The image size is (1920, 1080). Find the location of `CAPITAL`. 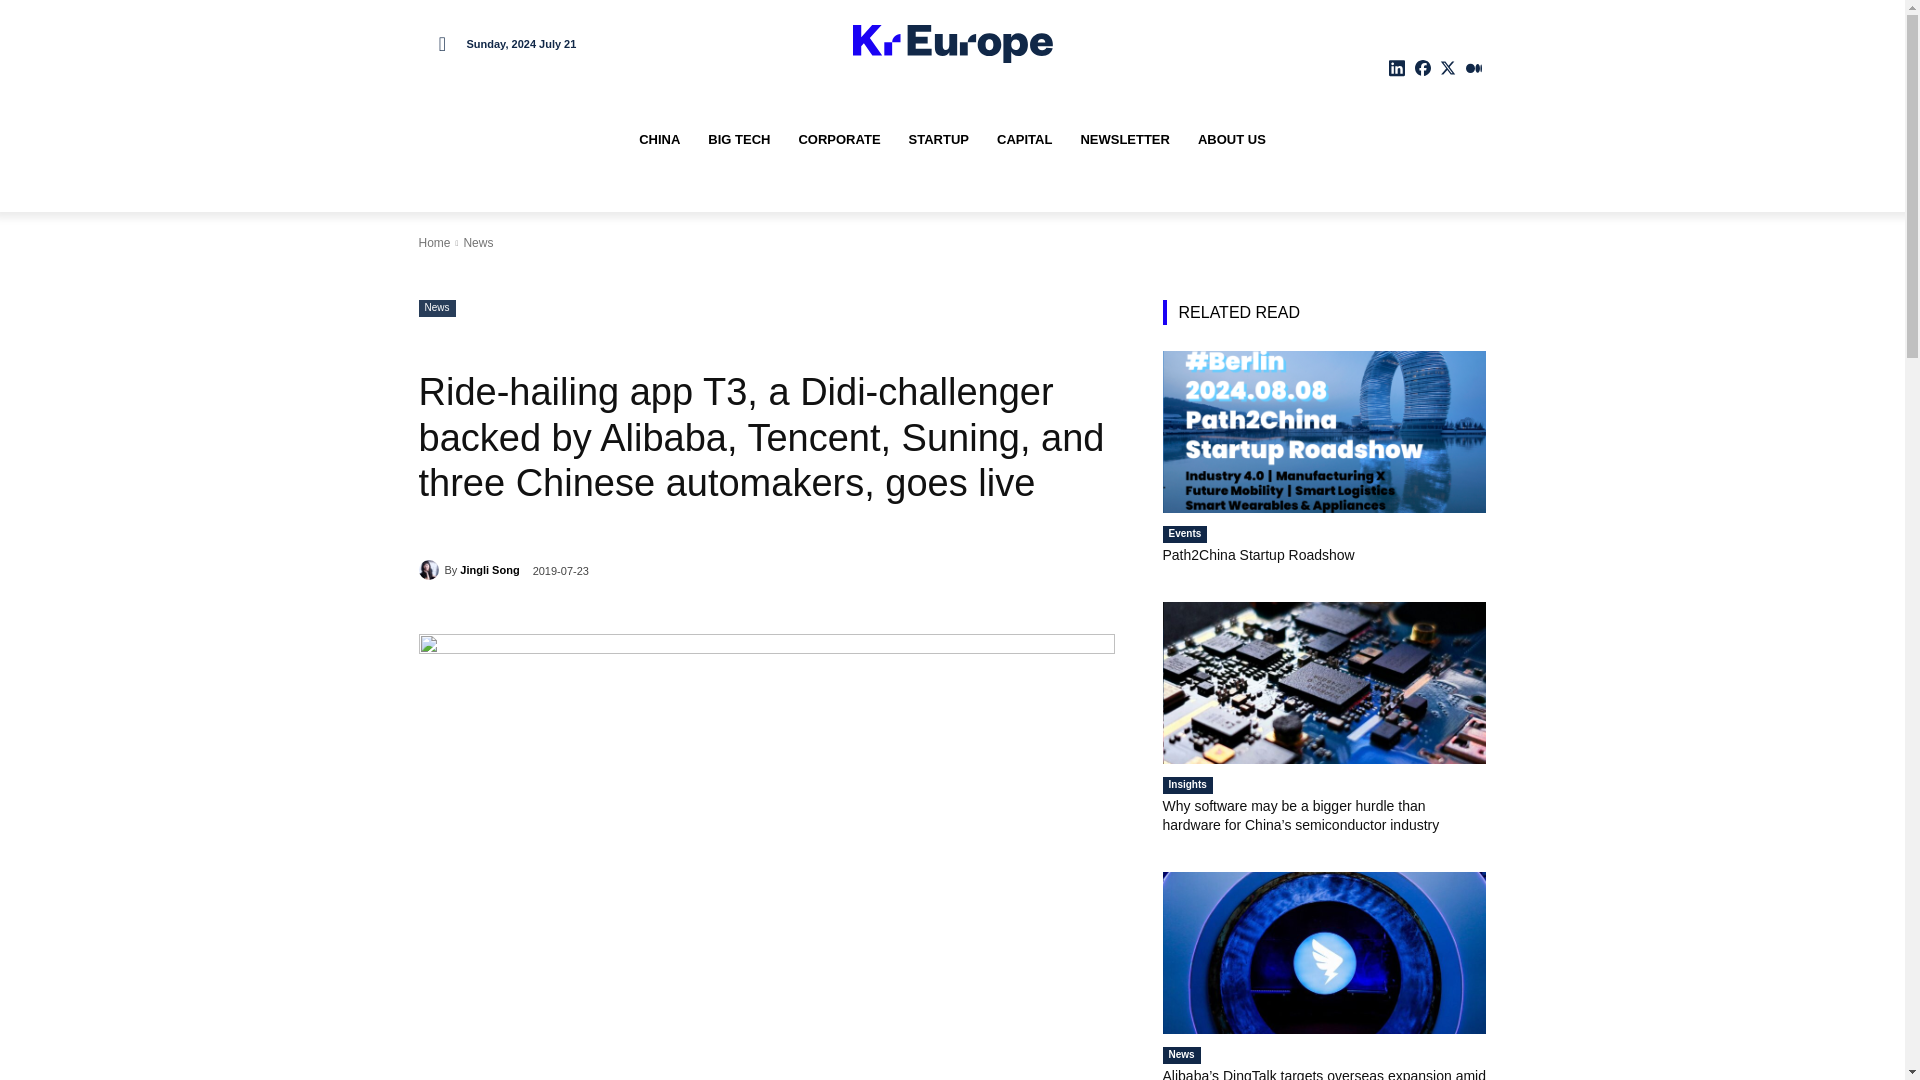

CAPITAL is located at coordinates (1024, 140).